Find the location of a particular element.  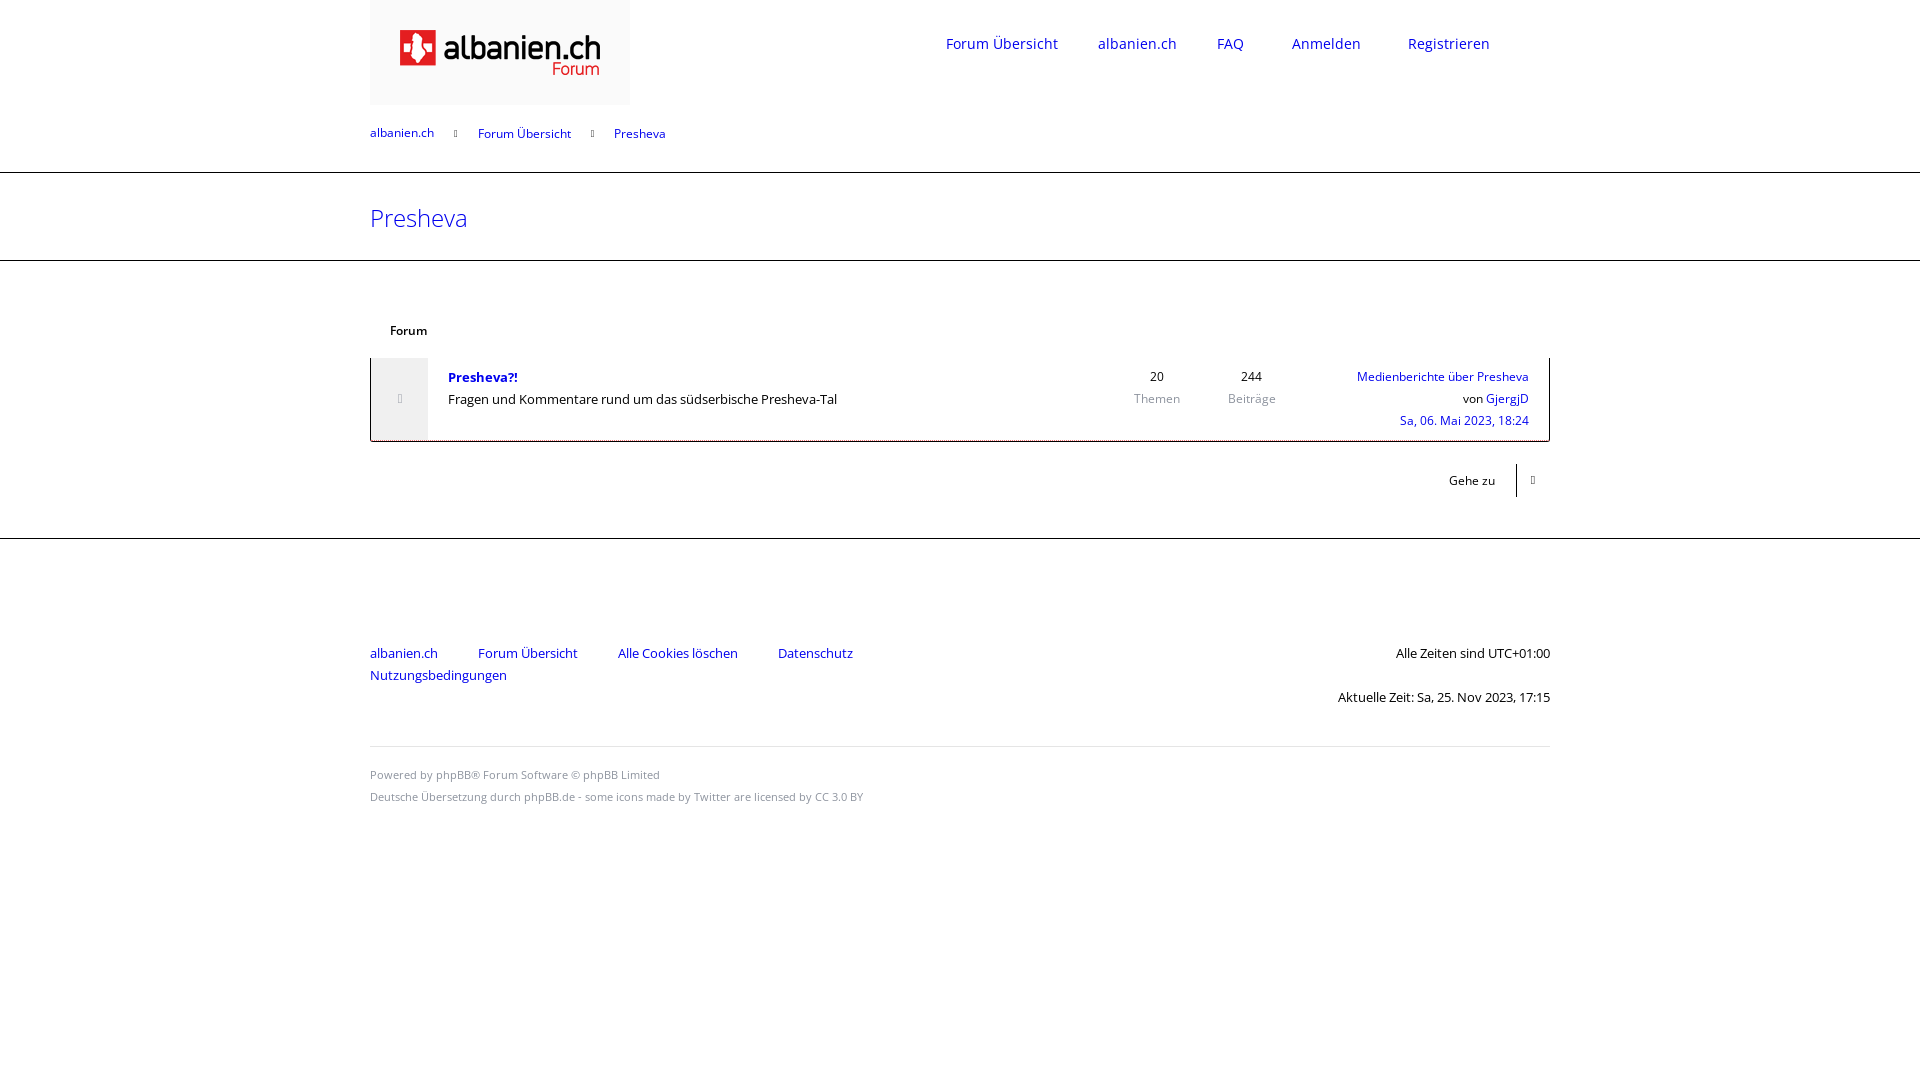

CC 3.0 BY is located at coordinates (839, 796).